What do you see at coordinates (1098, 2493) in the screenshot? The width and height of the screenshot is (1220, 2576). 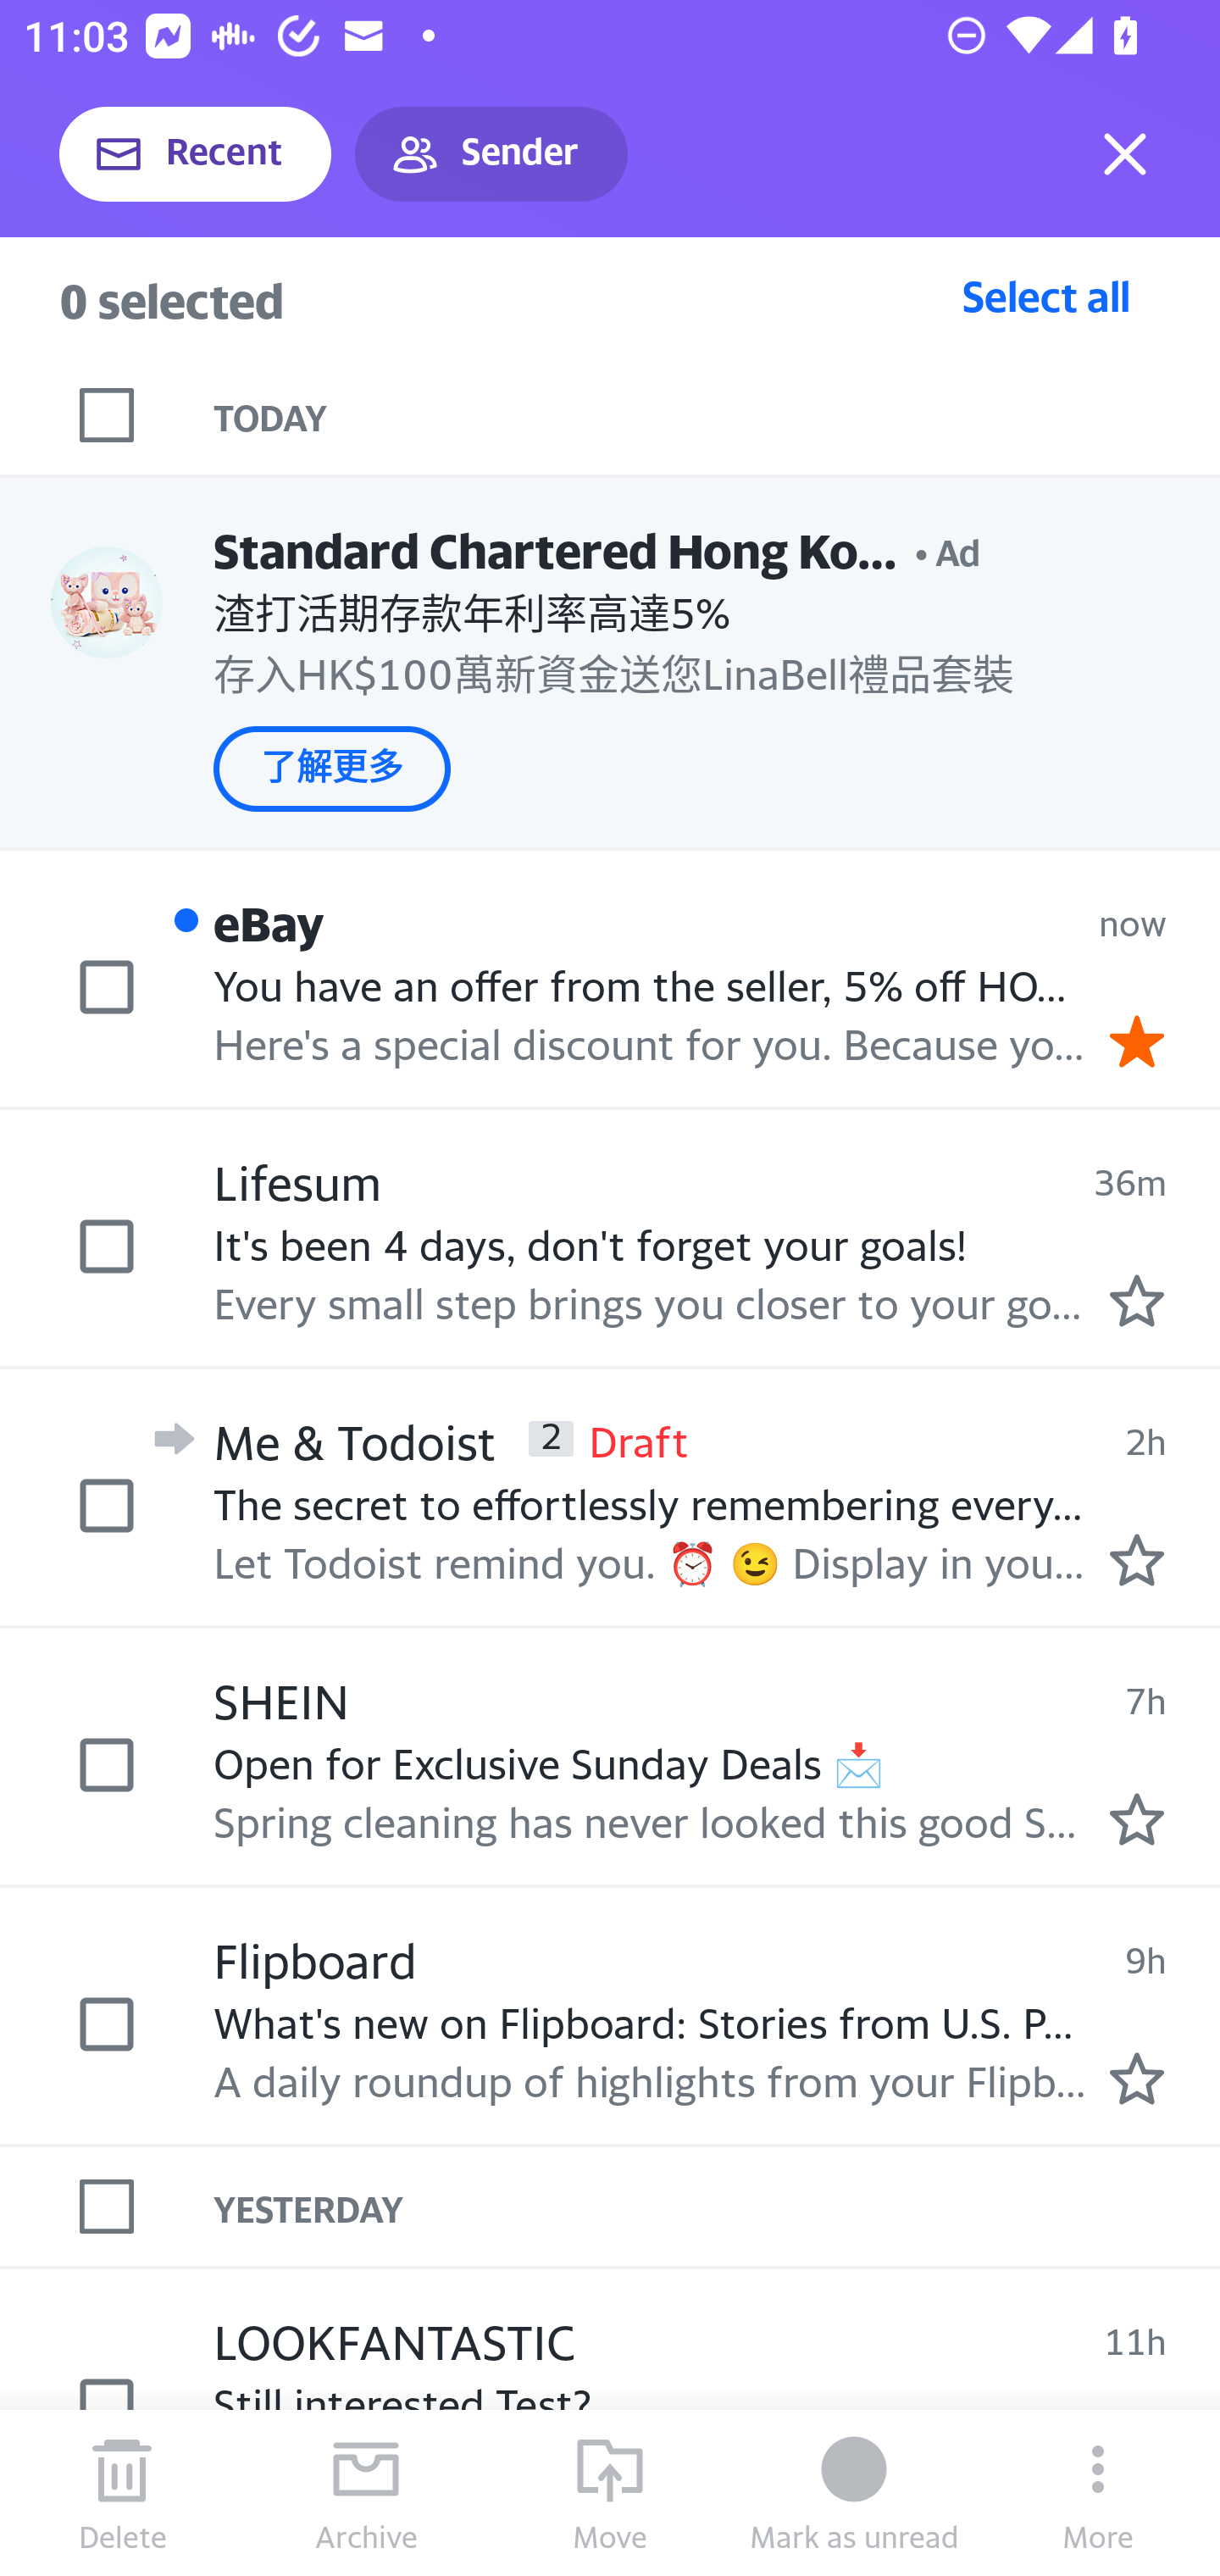 I see `More` at bounding box center [1098, 2493].